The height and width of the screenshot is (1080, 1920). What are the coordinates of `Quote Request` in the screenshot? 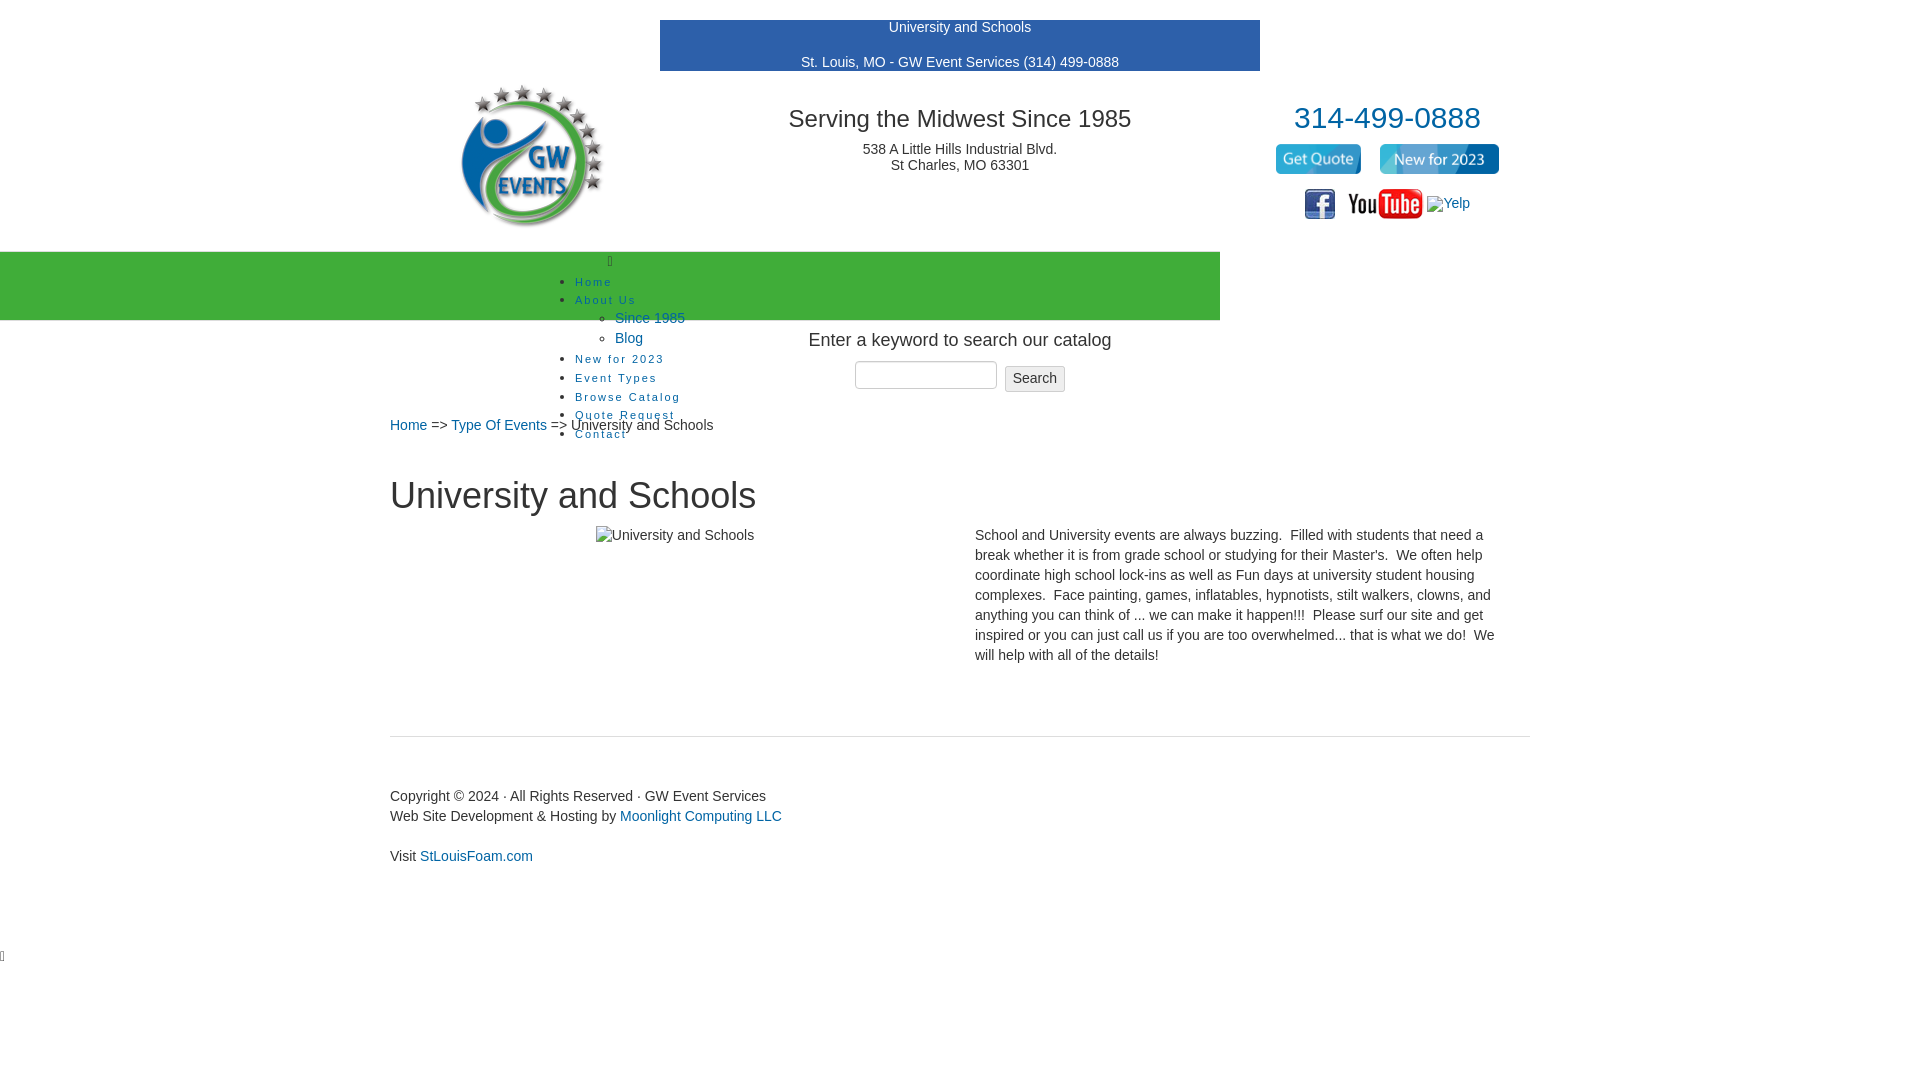 It's located at (630, 416).